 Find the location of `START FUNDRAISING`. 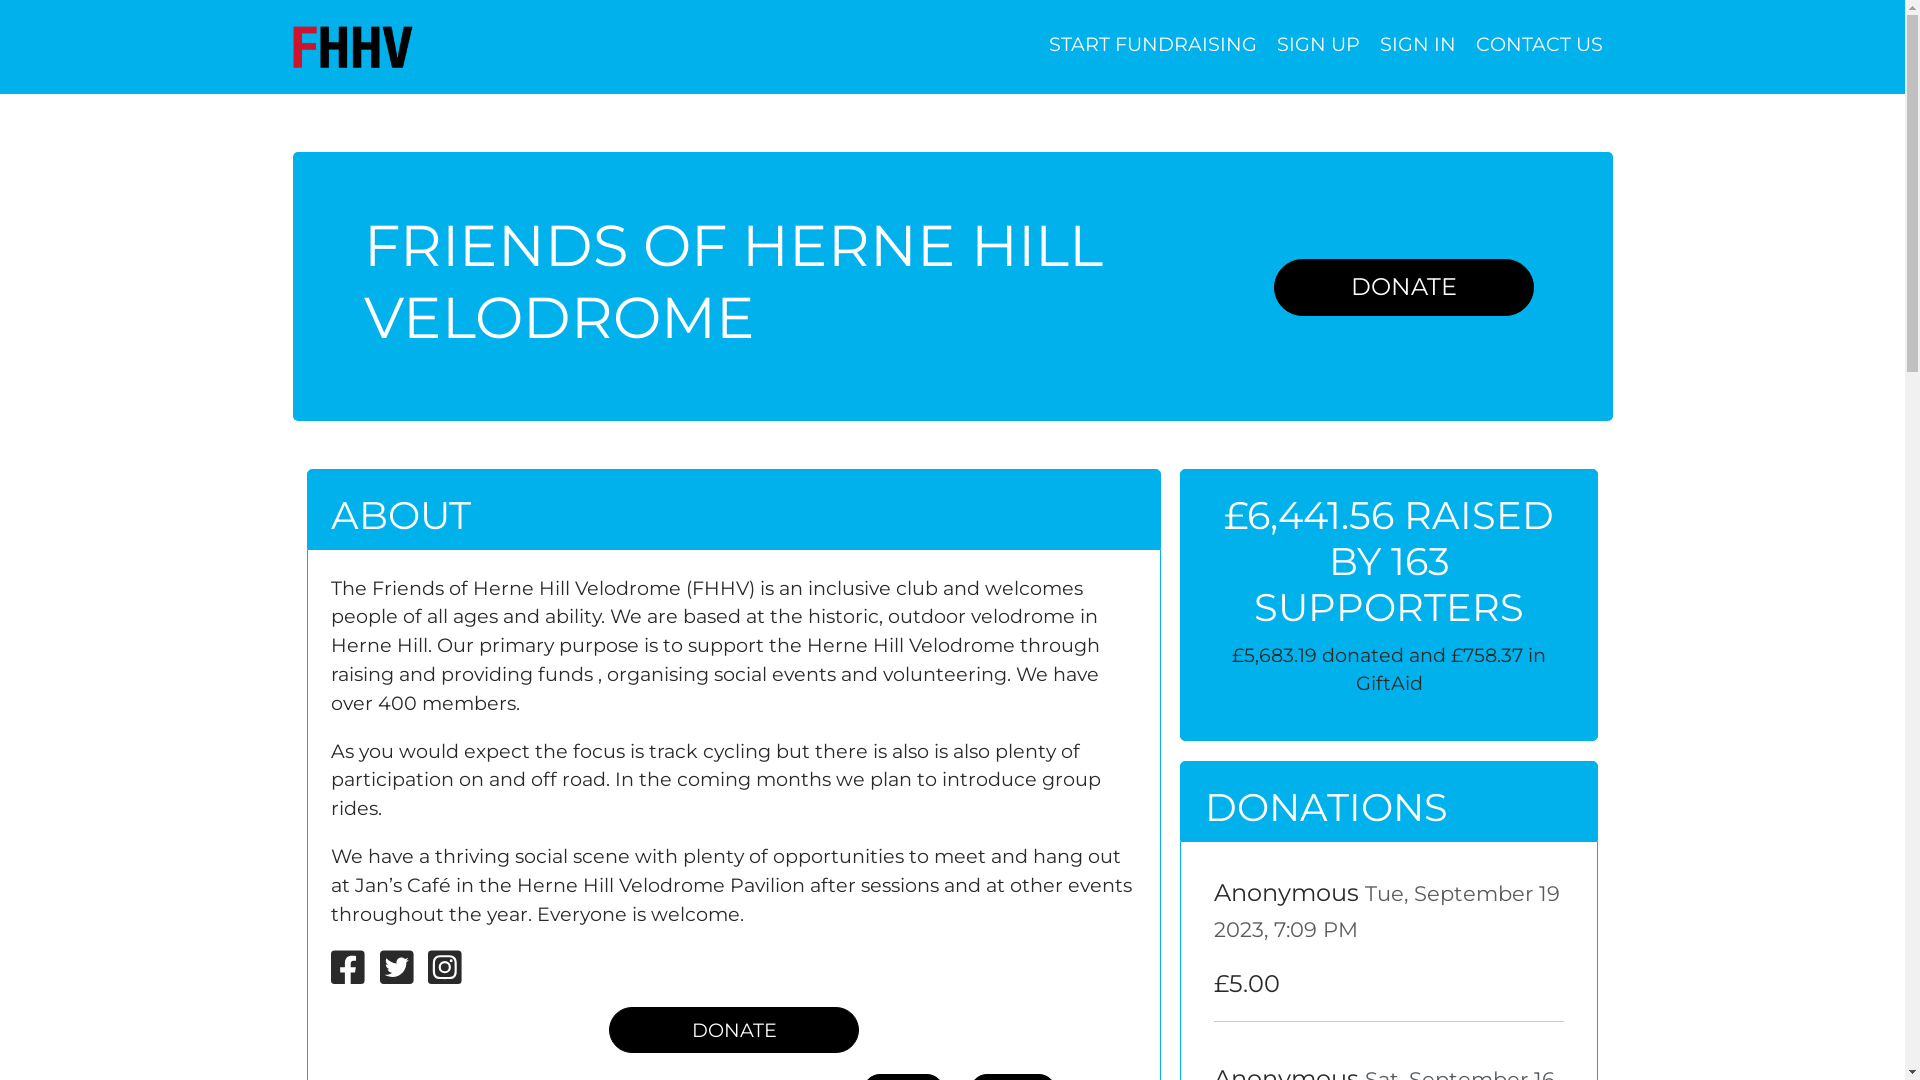

START FUNDRAISING is located at coordinates (1152, 47).